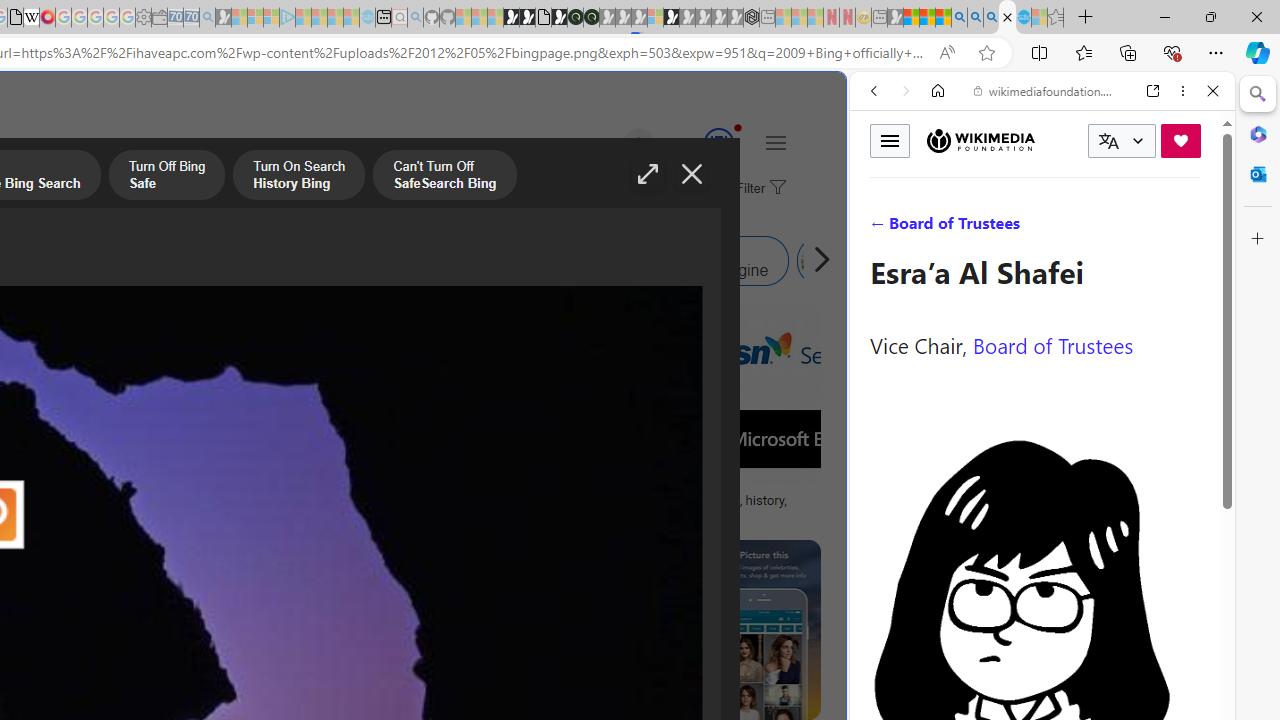  What do you see at coordinates (1006, 228) in the screenshot?
I see `VIDEOS` at bounding box center [1006, 228].